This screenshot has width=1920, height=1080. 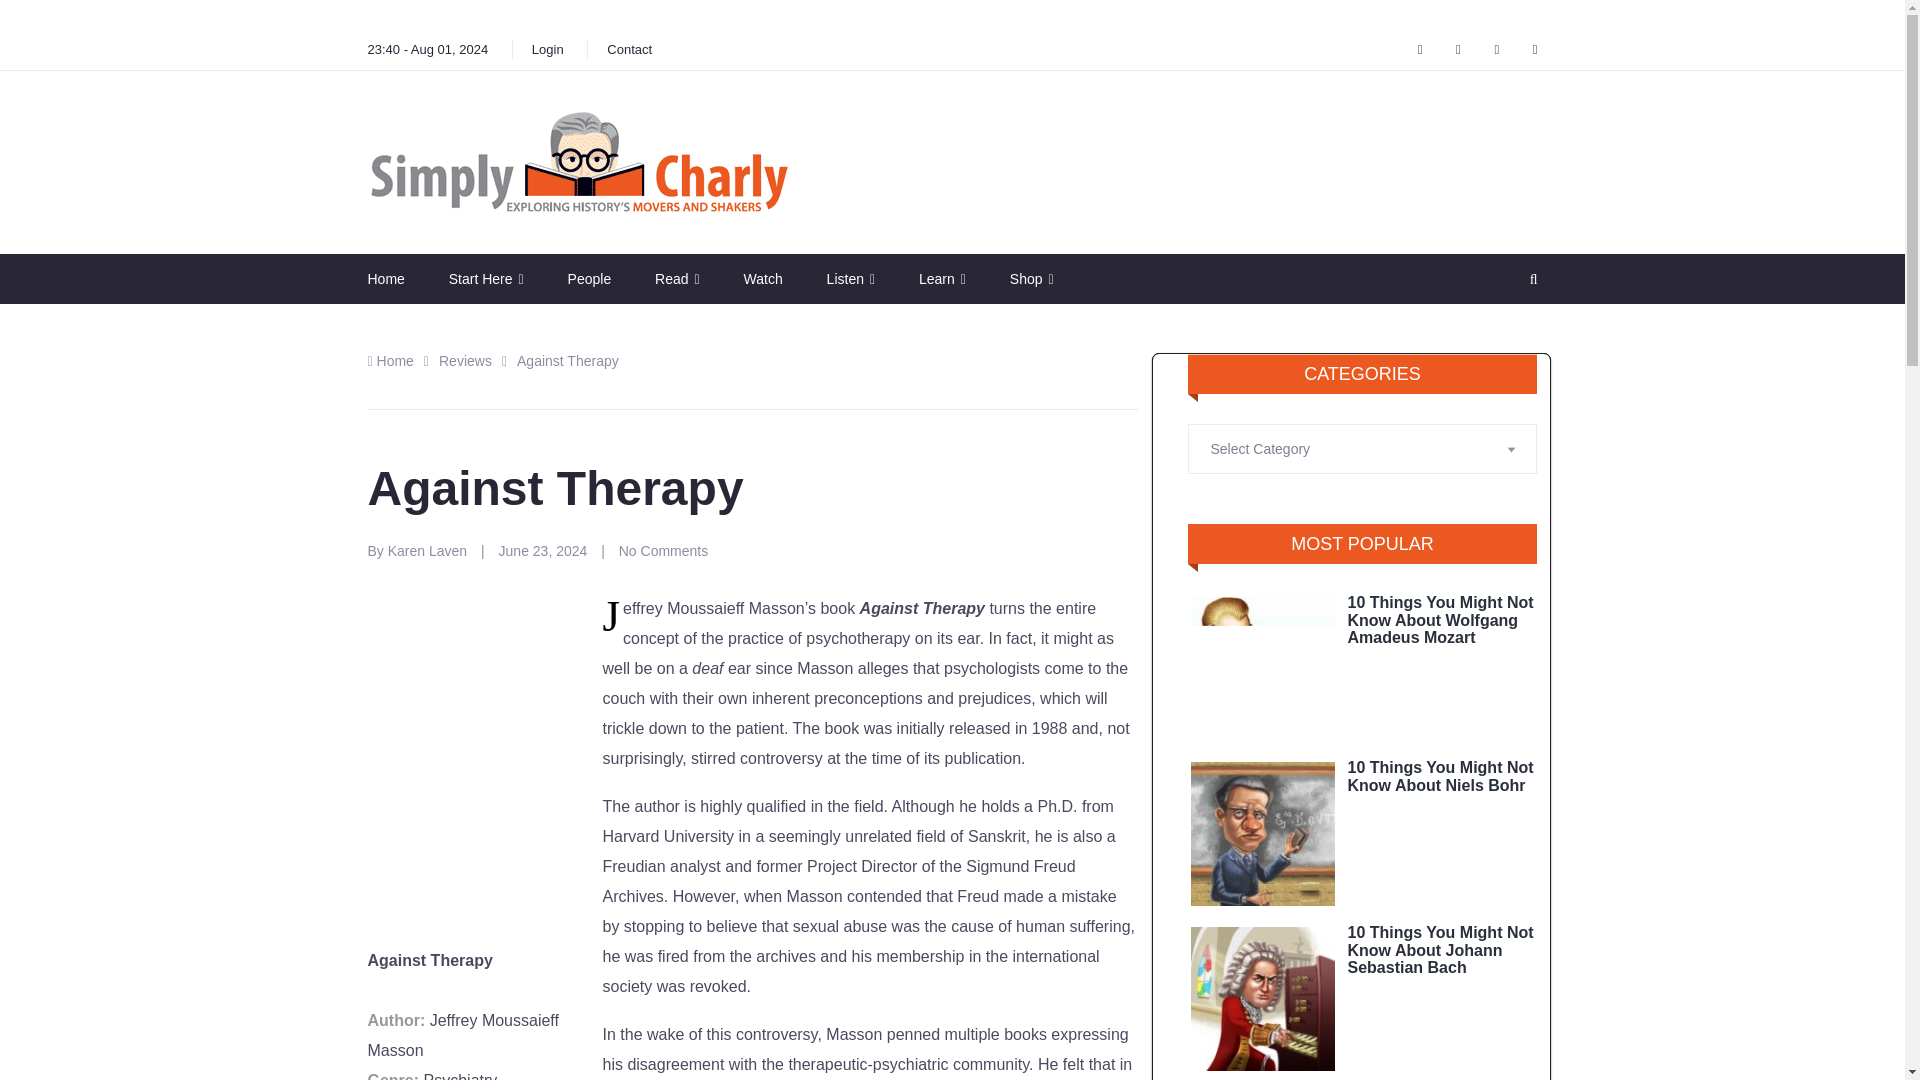 What do you see at coordinates (486, 278) in the screenshot?
I see `Start Here` at bounding box center [486, 278].